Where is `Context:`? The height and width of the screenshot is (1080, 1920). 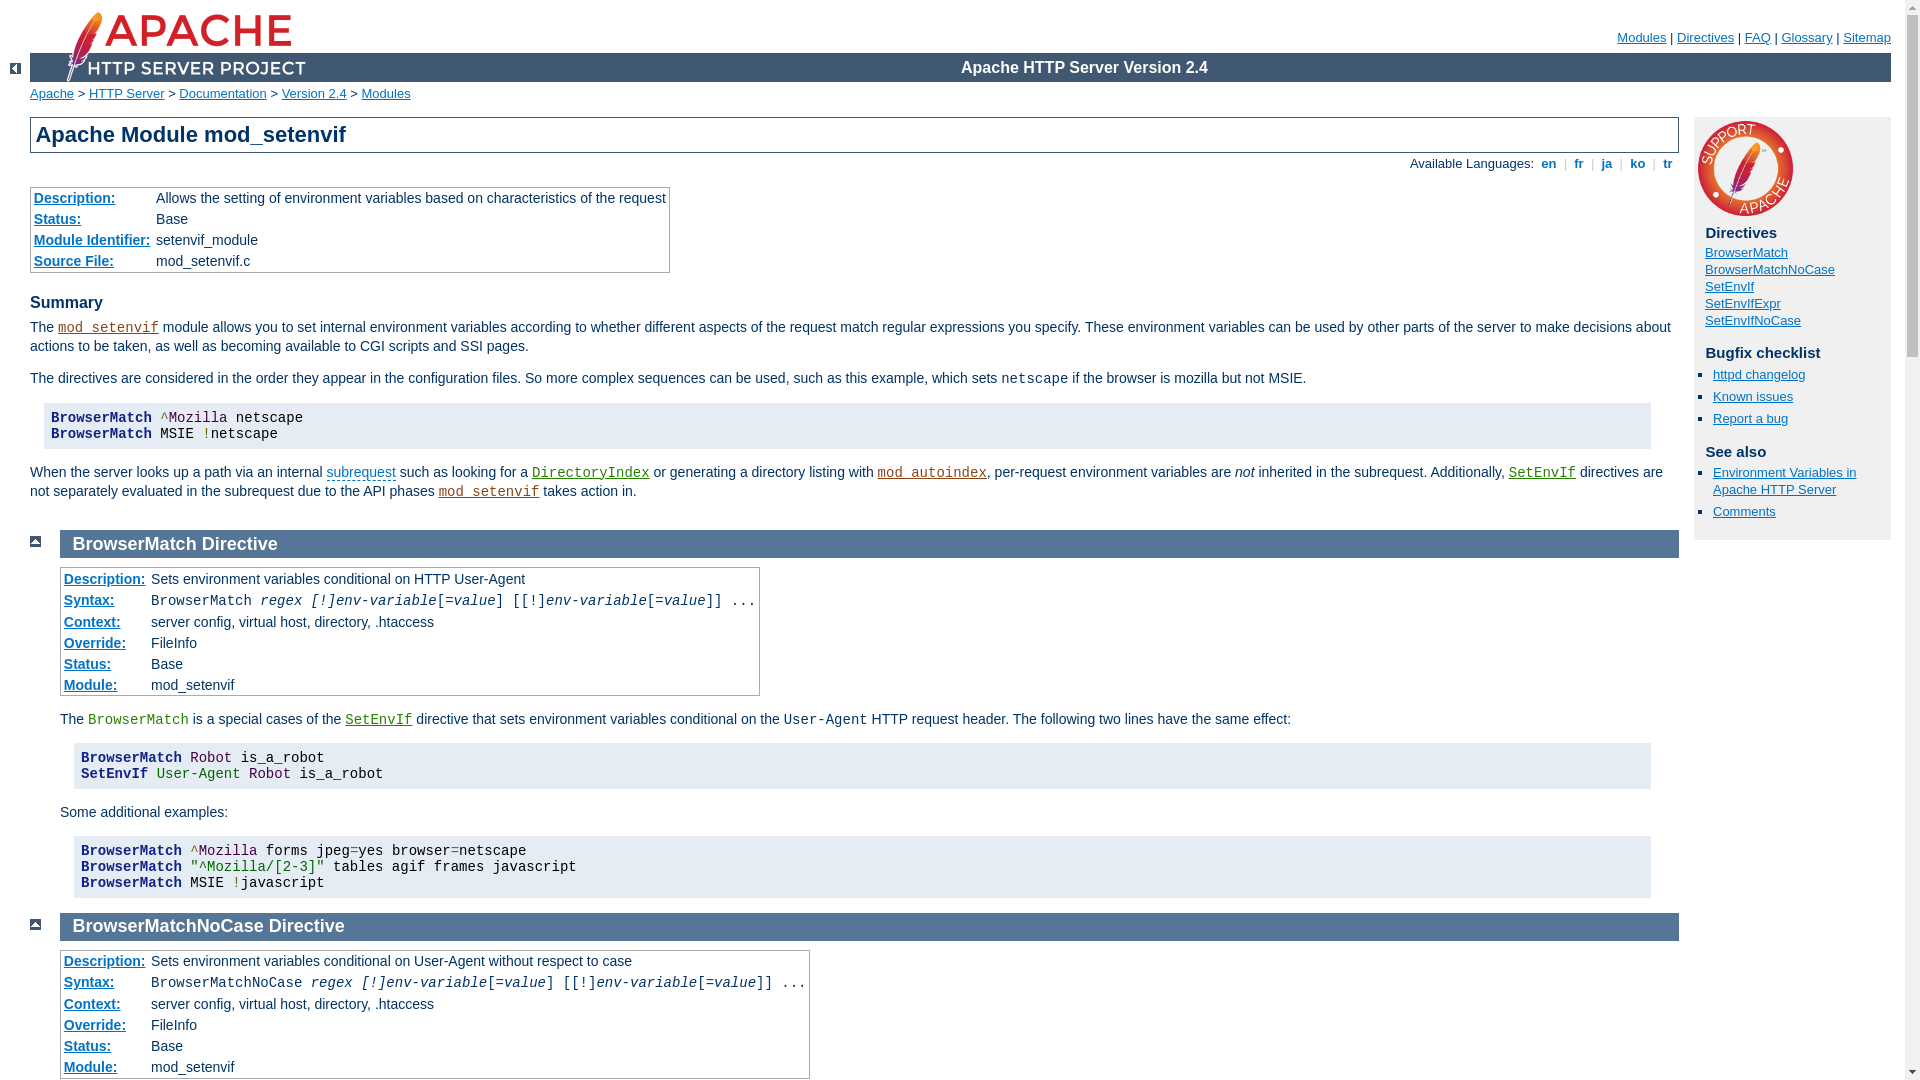
Context: is located at coordinates (92, 1004).